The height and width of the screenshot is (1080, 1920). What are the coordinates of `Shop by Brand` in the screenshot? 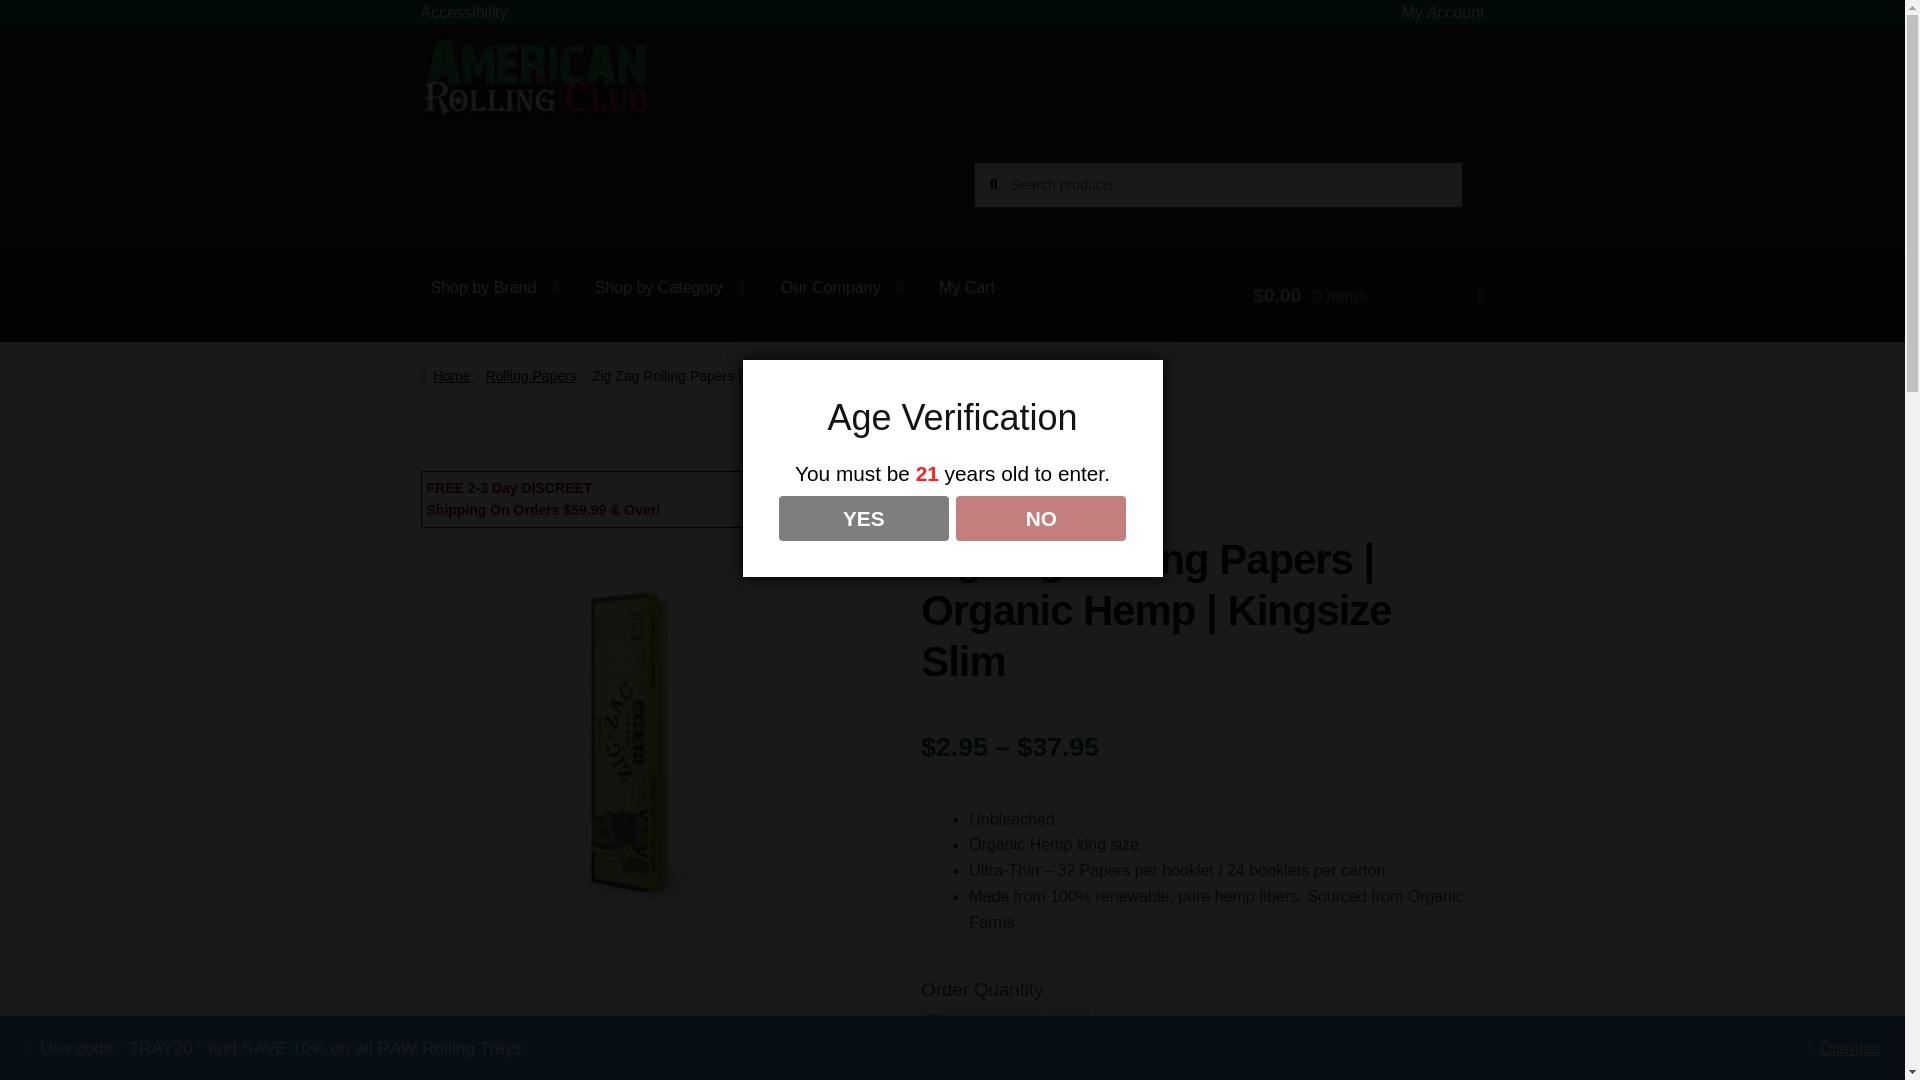 It's located at (494, 288).